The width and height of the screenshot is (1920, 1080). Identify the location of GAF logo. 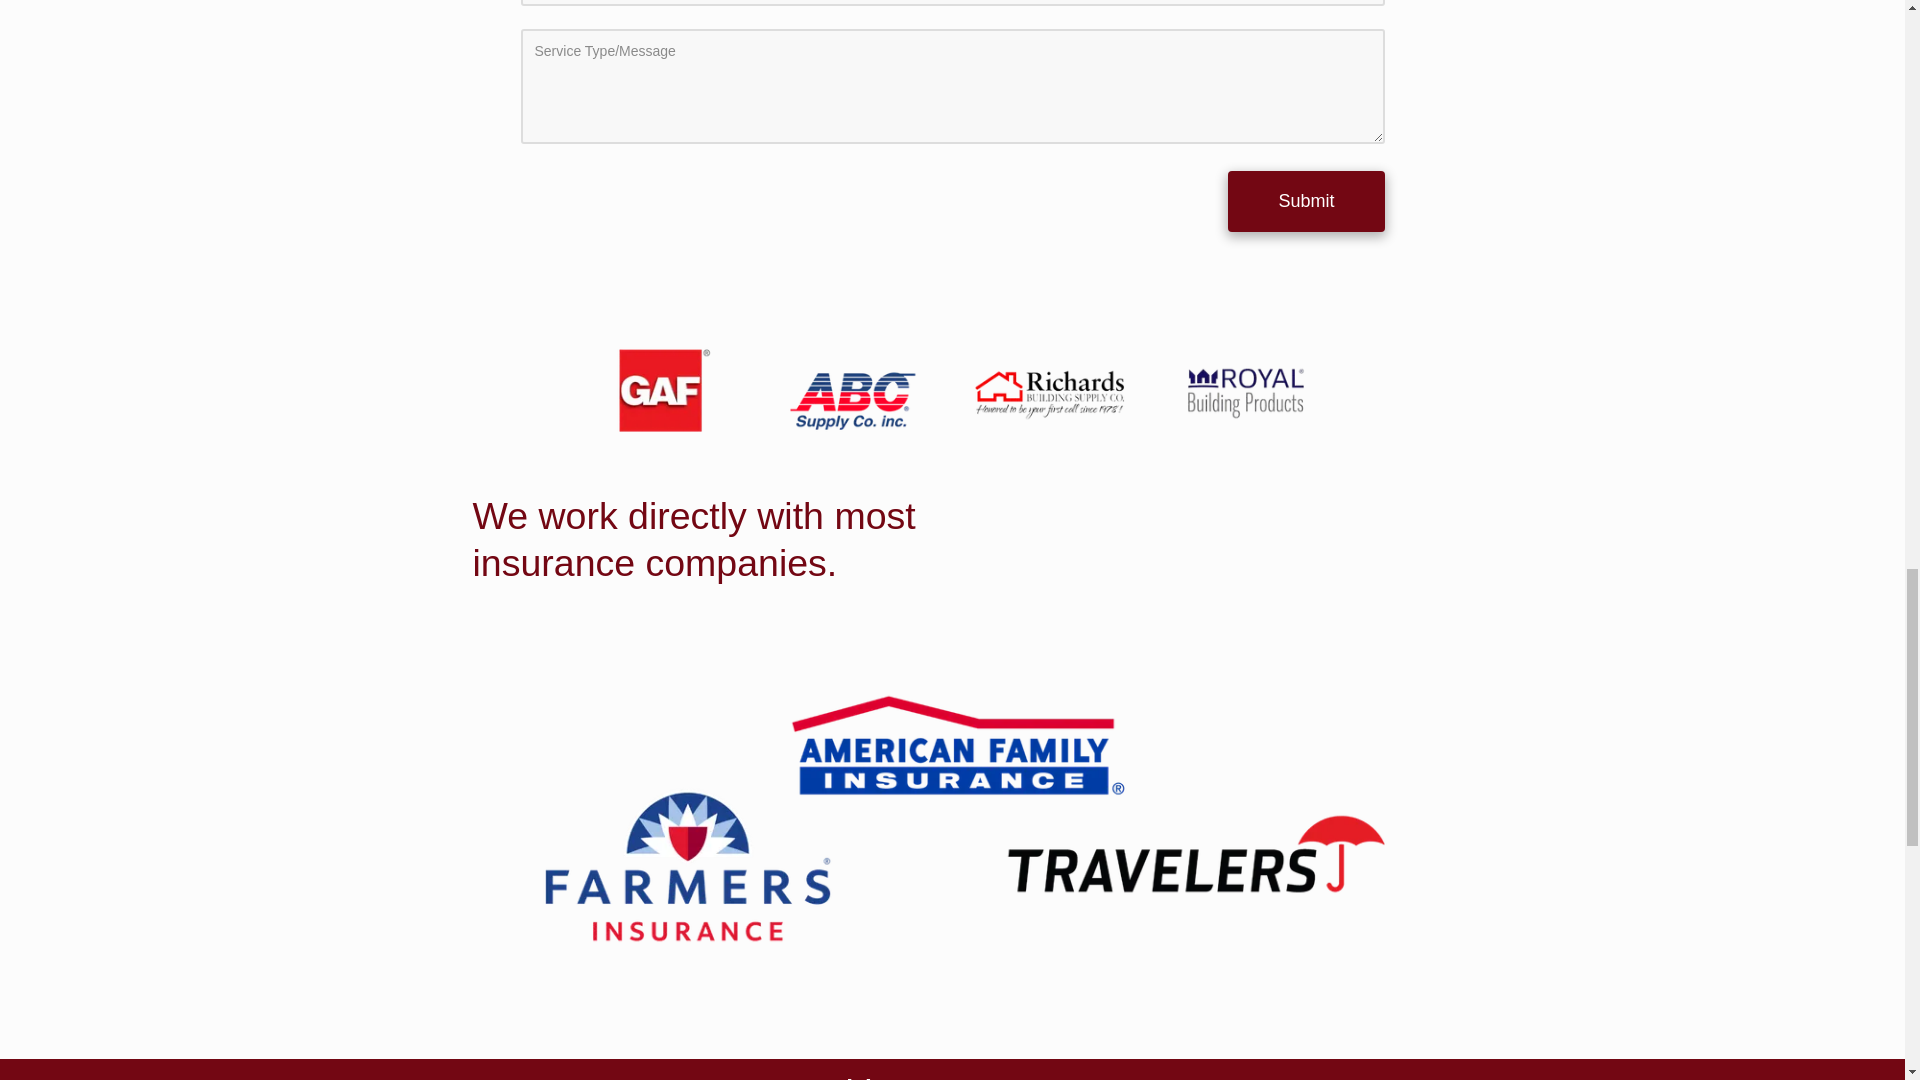
(659, 393).